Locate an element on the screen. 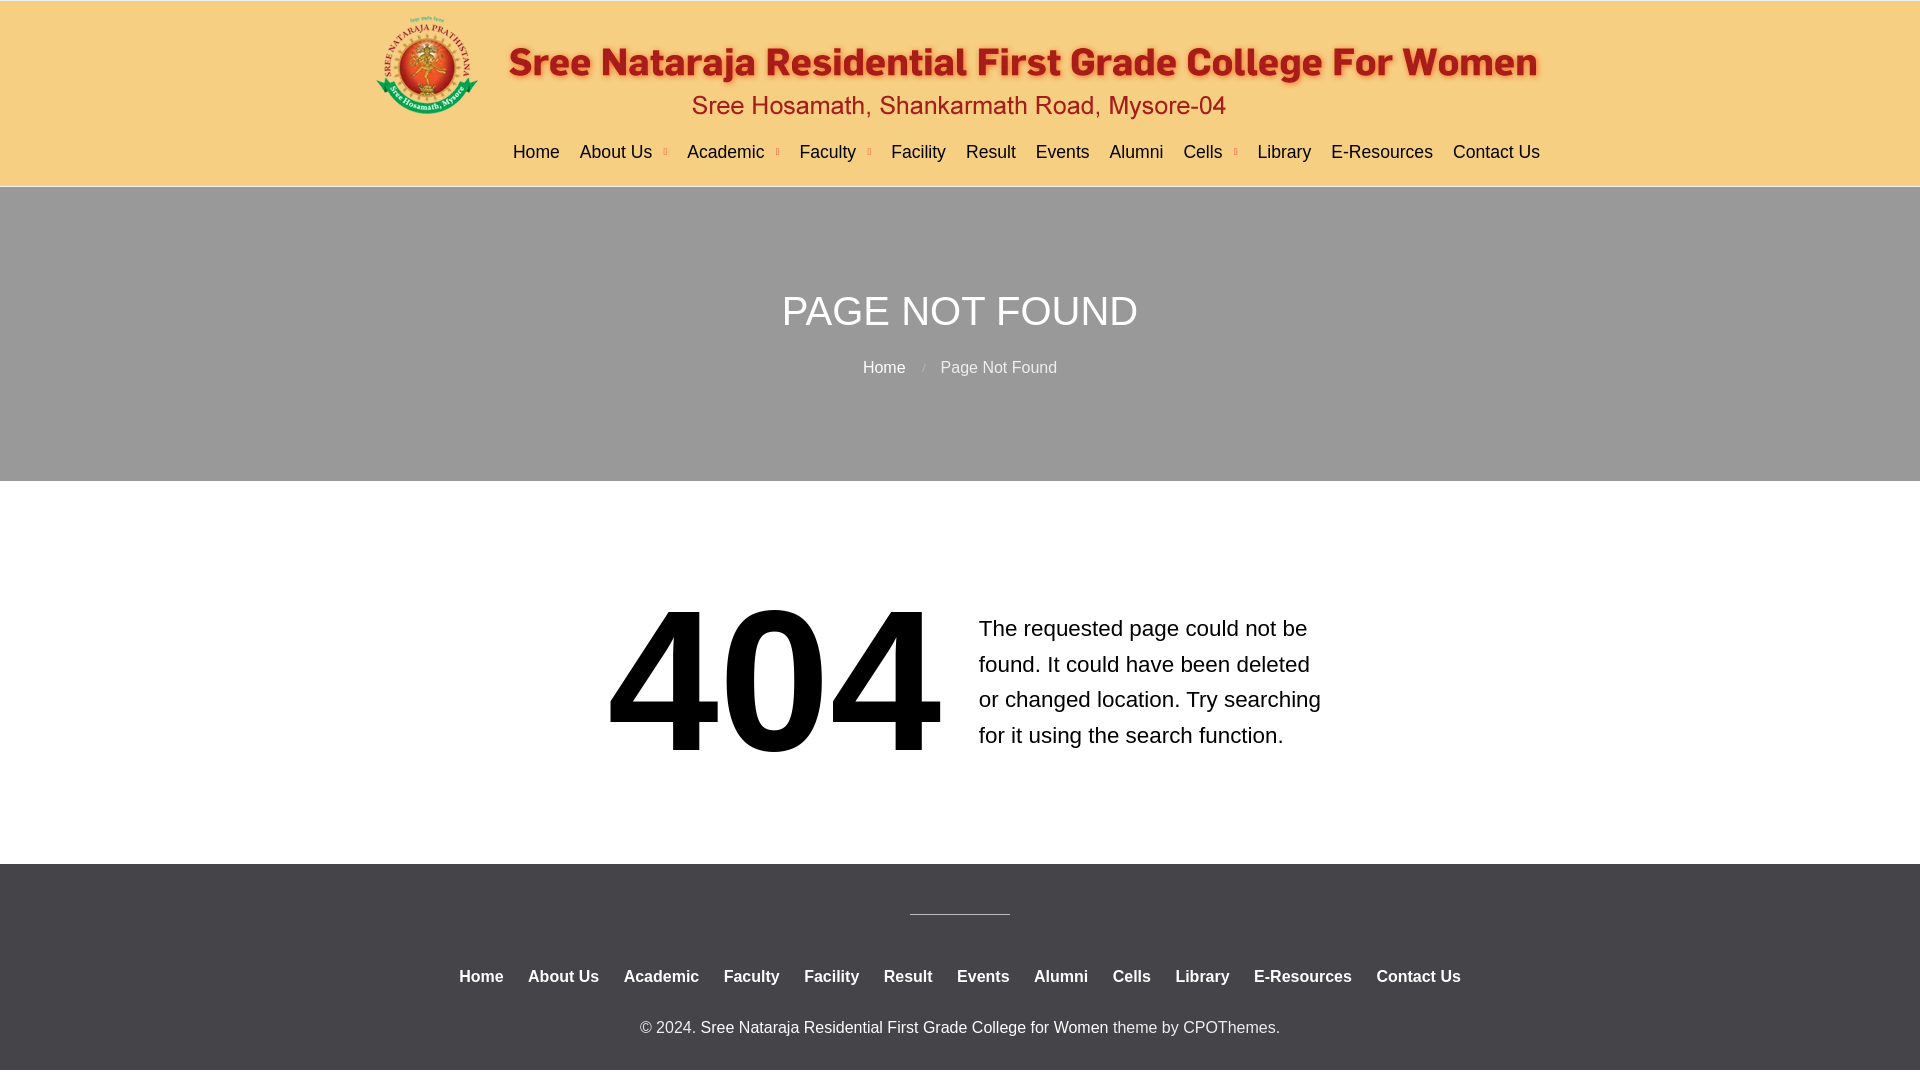 Image resolution: width=1920 pixels, height=1080 pixels. About Us is located at coordinates (624, 152).